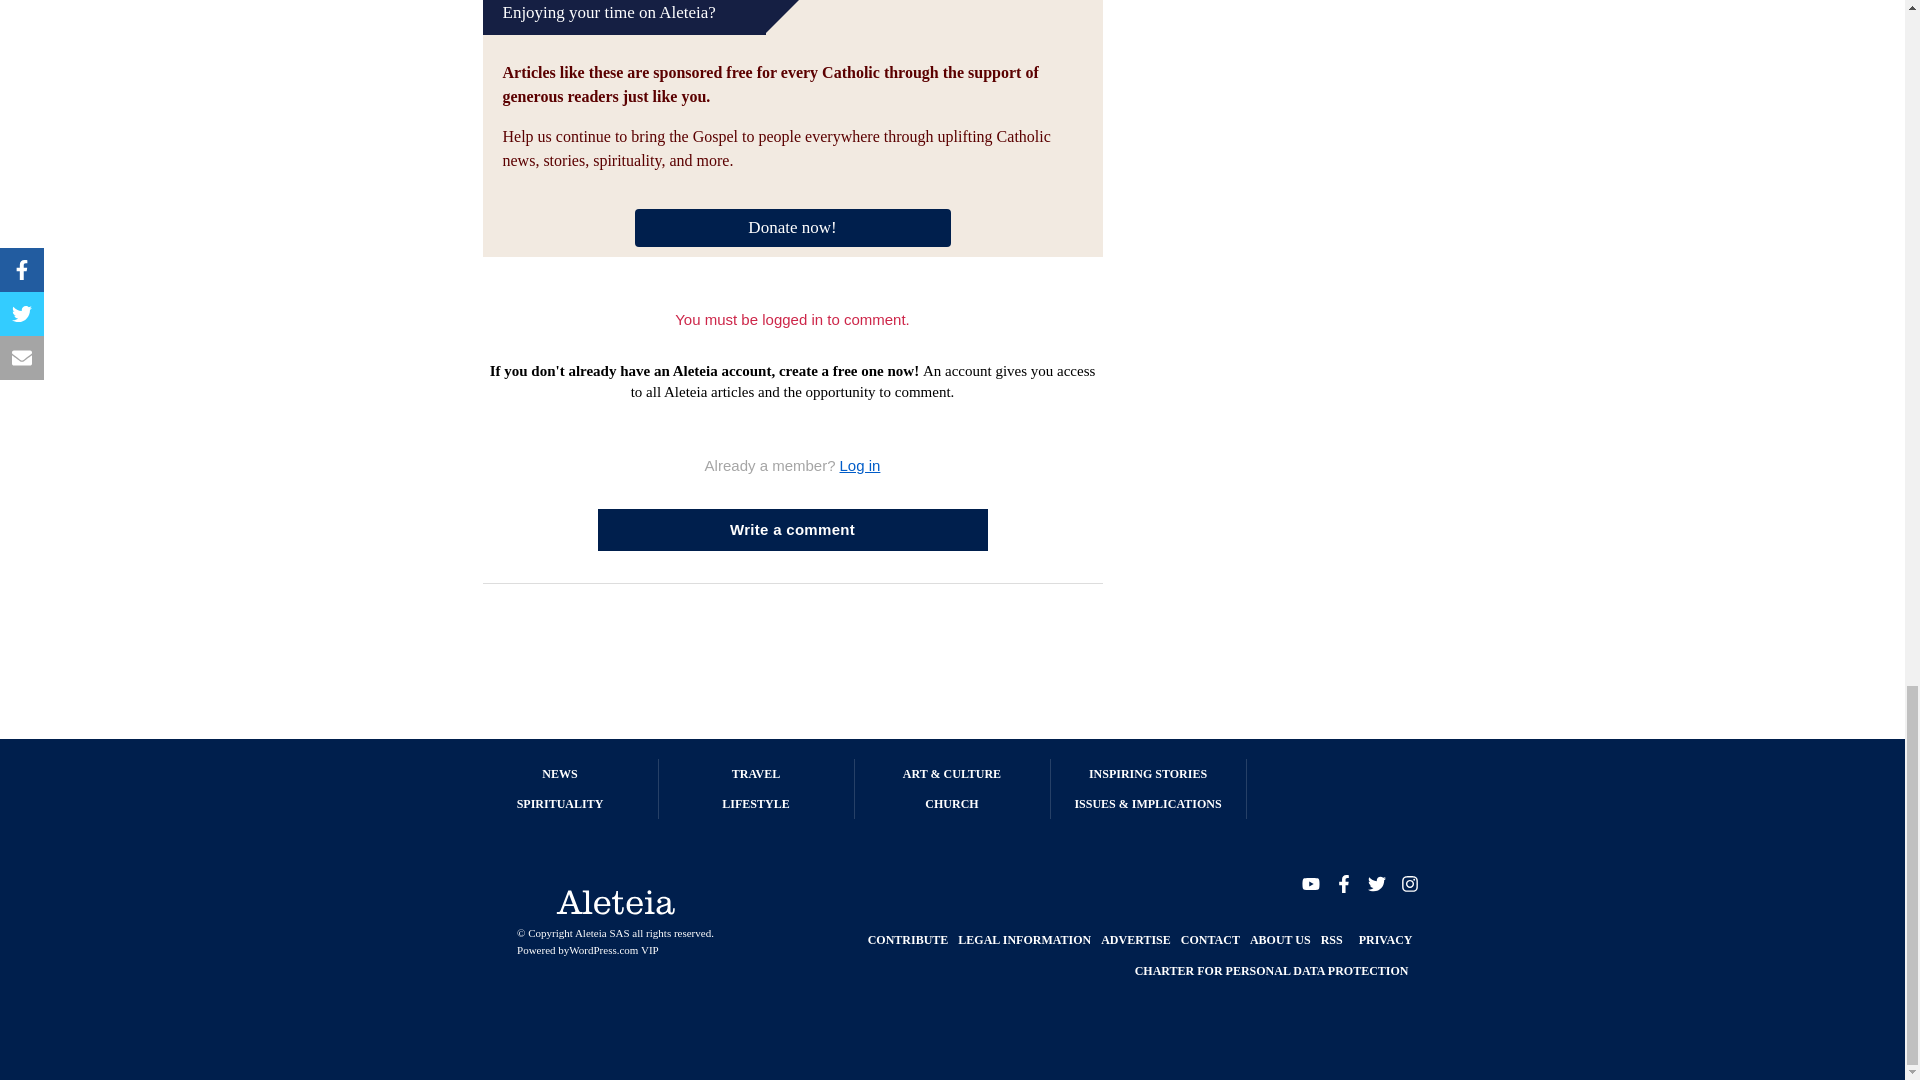  What do you see at coordinates (1408, 882) in the screenshot?
I see `social-ig-footer` at bounding box center [1408, 882].